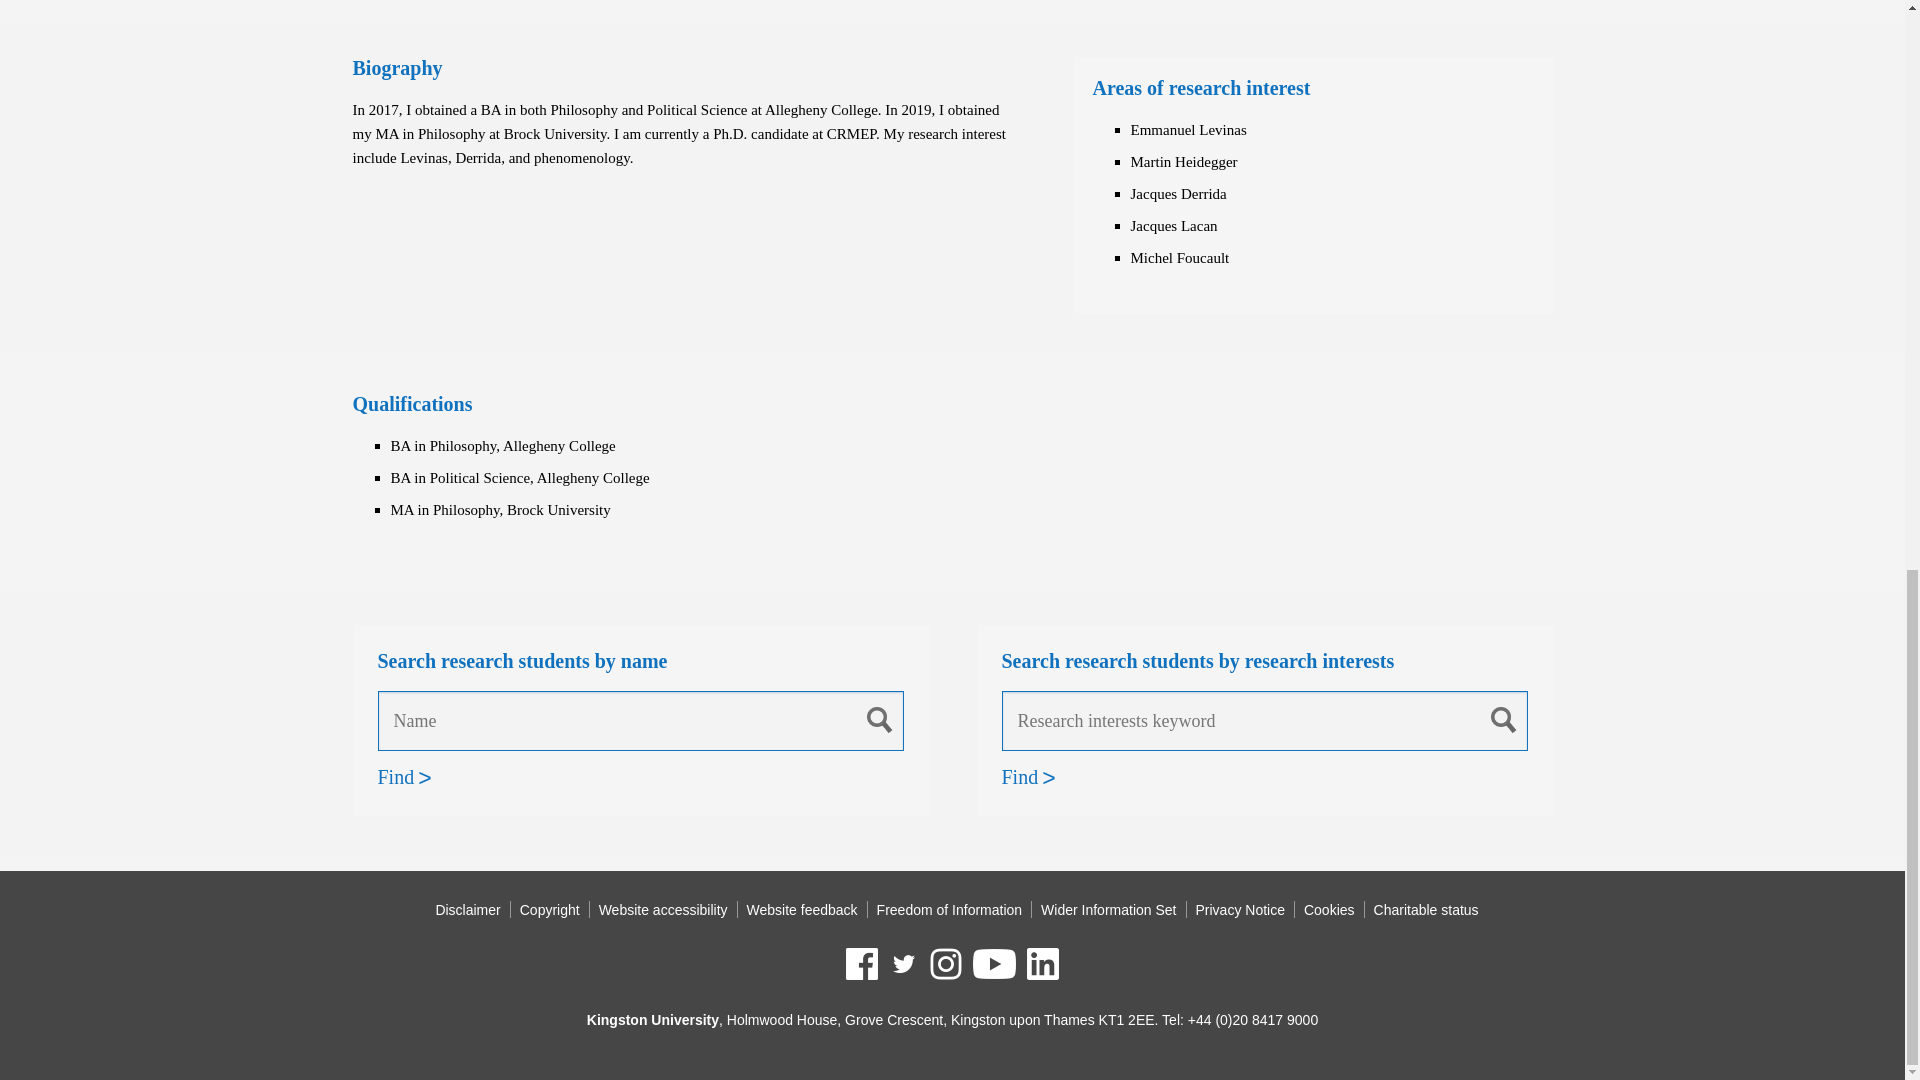  Describe the element at coordinates (880, 719) in the screenshot. I see `Search` at that location.